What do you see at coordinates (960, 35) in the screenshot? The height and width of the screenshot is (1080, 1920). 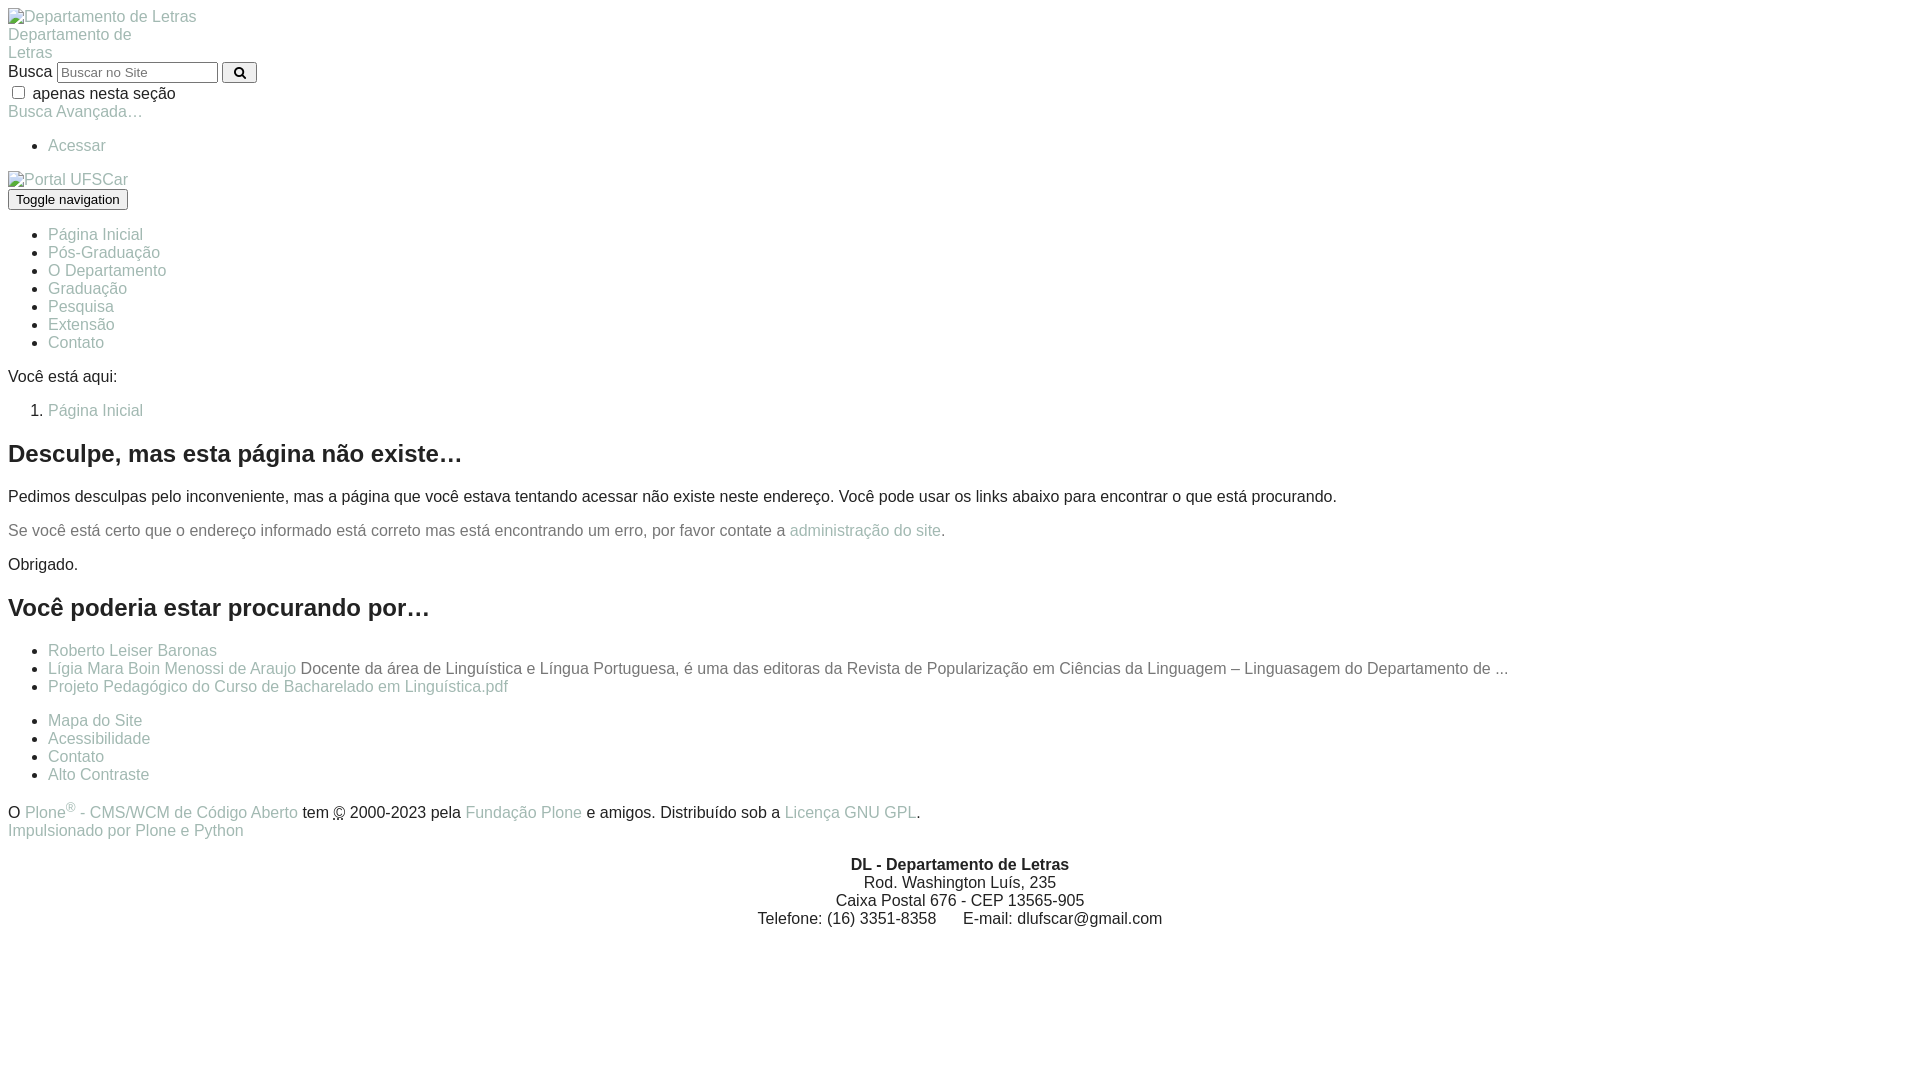 I see `Departamento de
Letras` at bounding box center [960, 35].